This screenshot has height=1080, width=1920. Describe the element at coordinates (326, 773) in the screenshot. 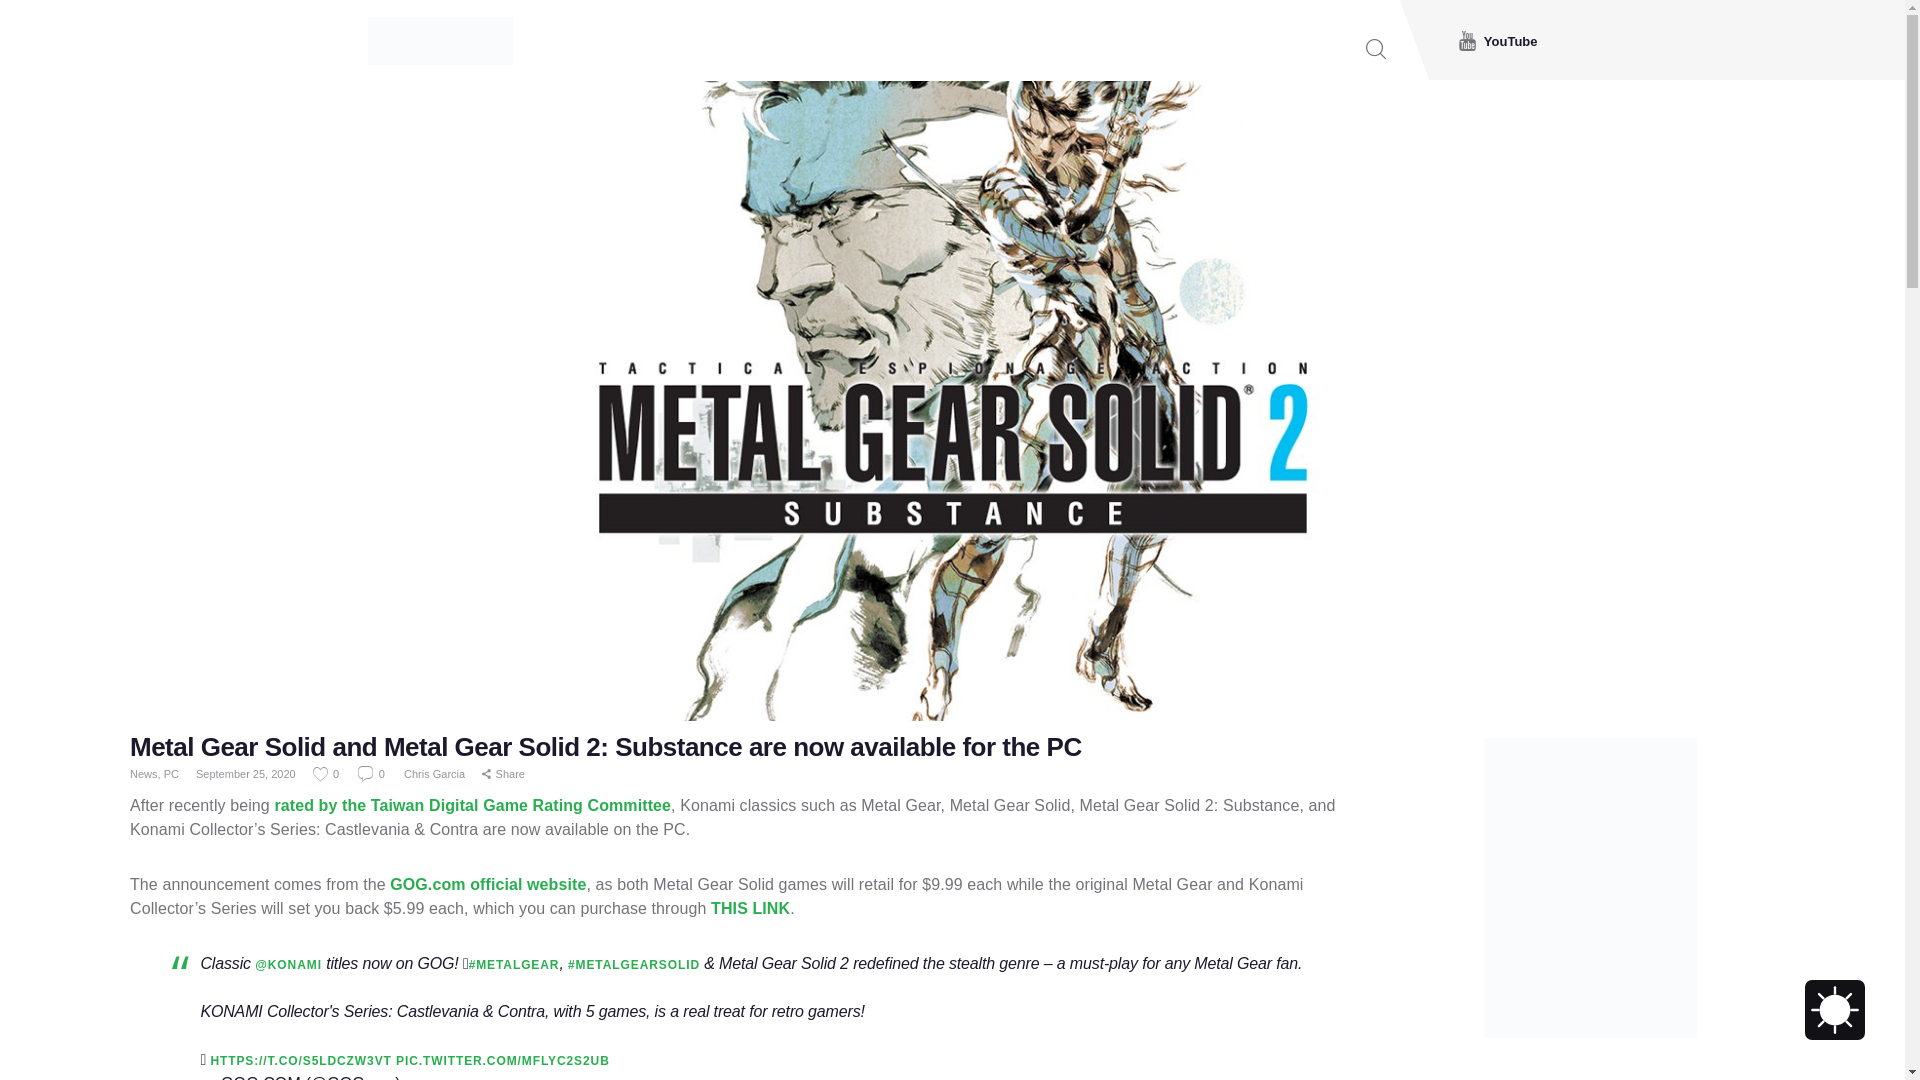

I see `0` at that location.